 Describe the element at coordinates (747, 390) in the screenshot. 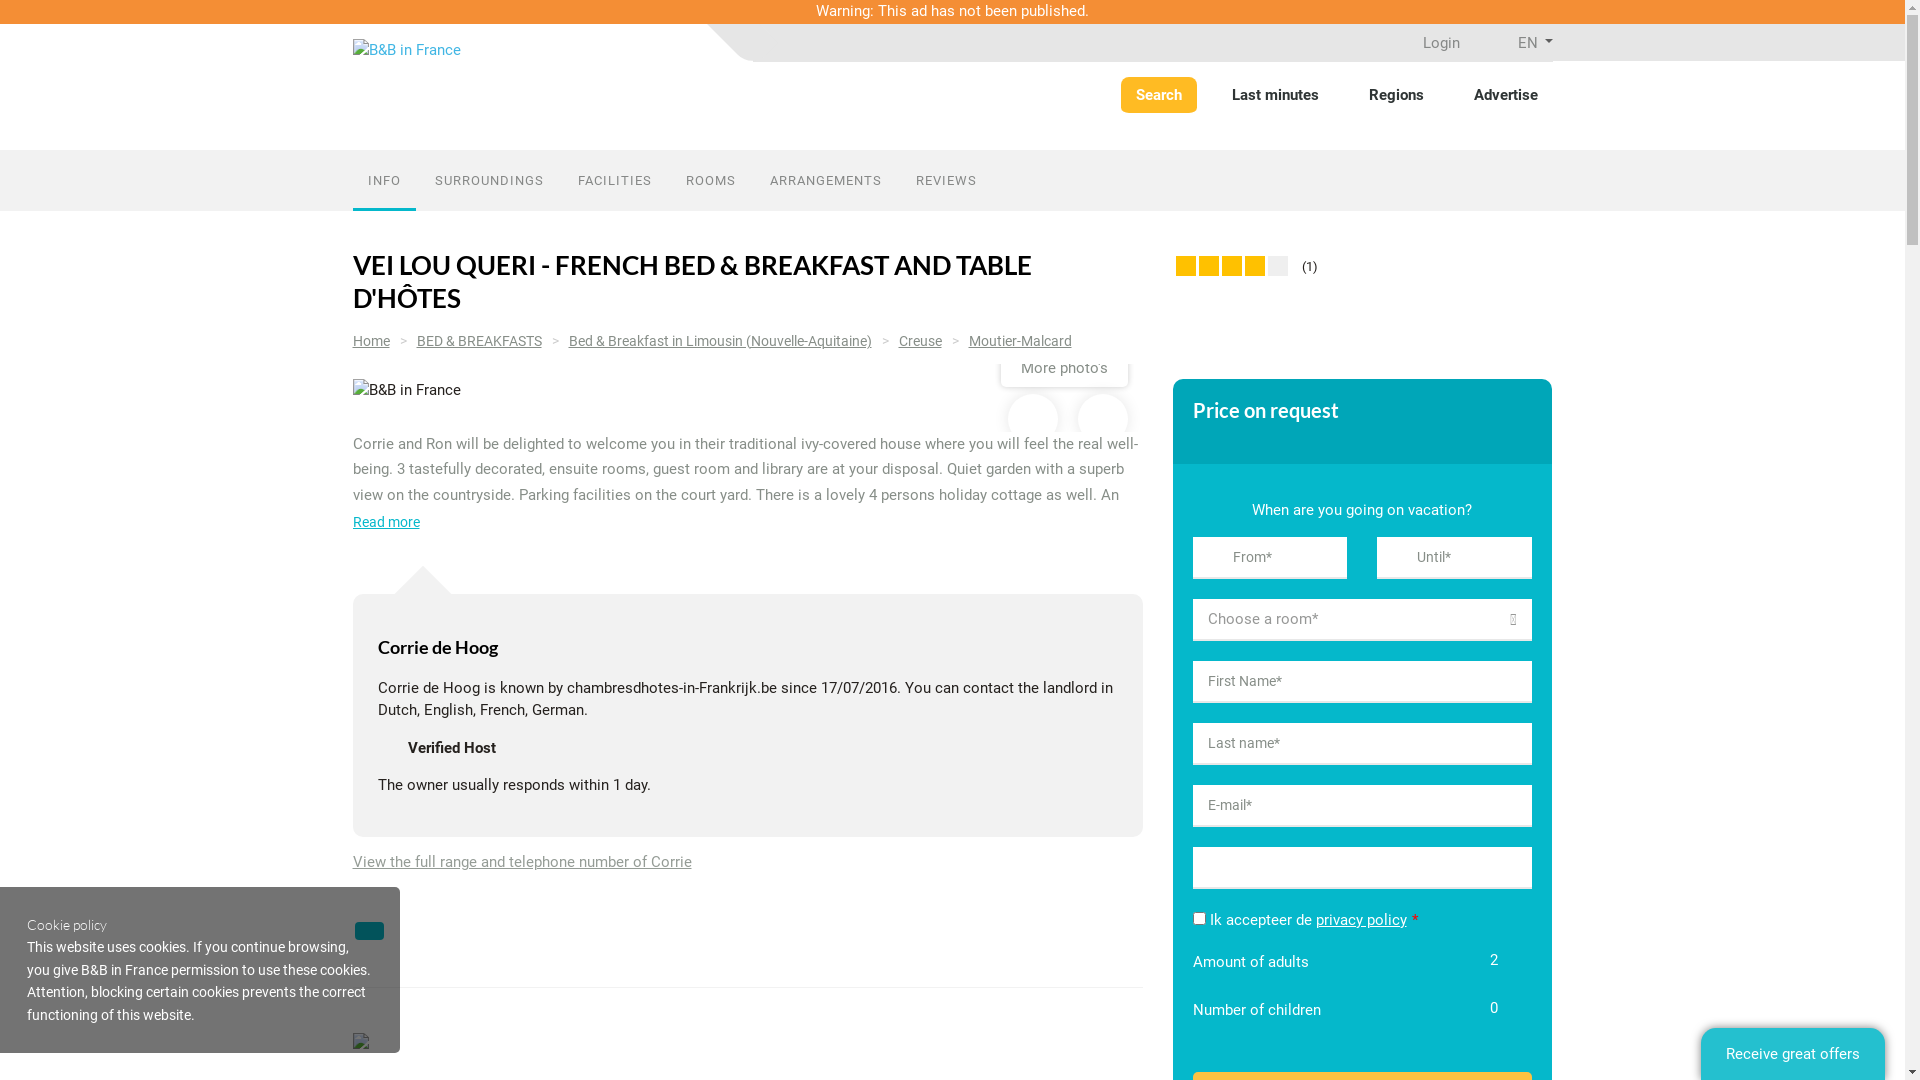

I see `B&B in France` at that location.